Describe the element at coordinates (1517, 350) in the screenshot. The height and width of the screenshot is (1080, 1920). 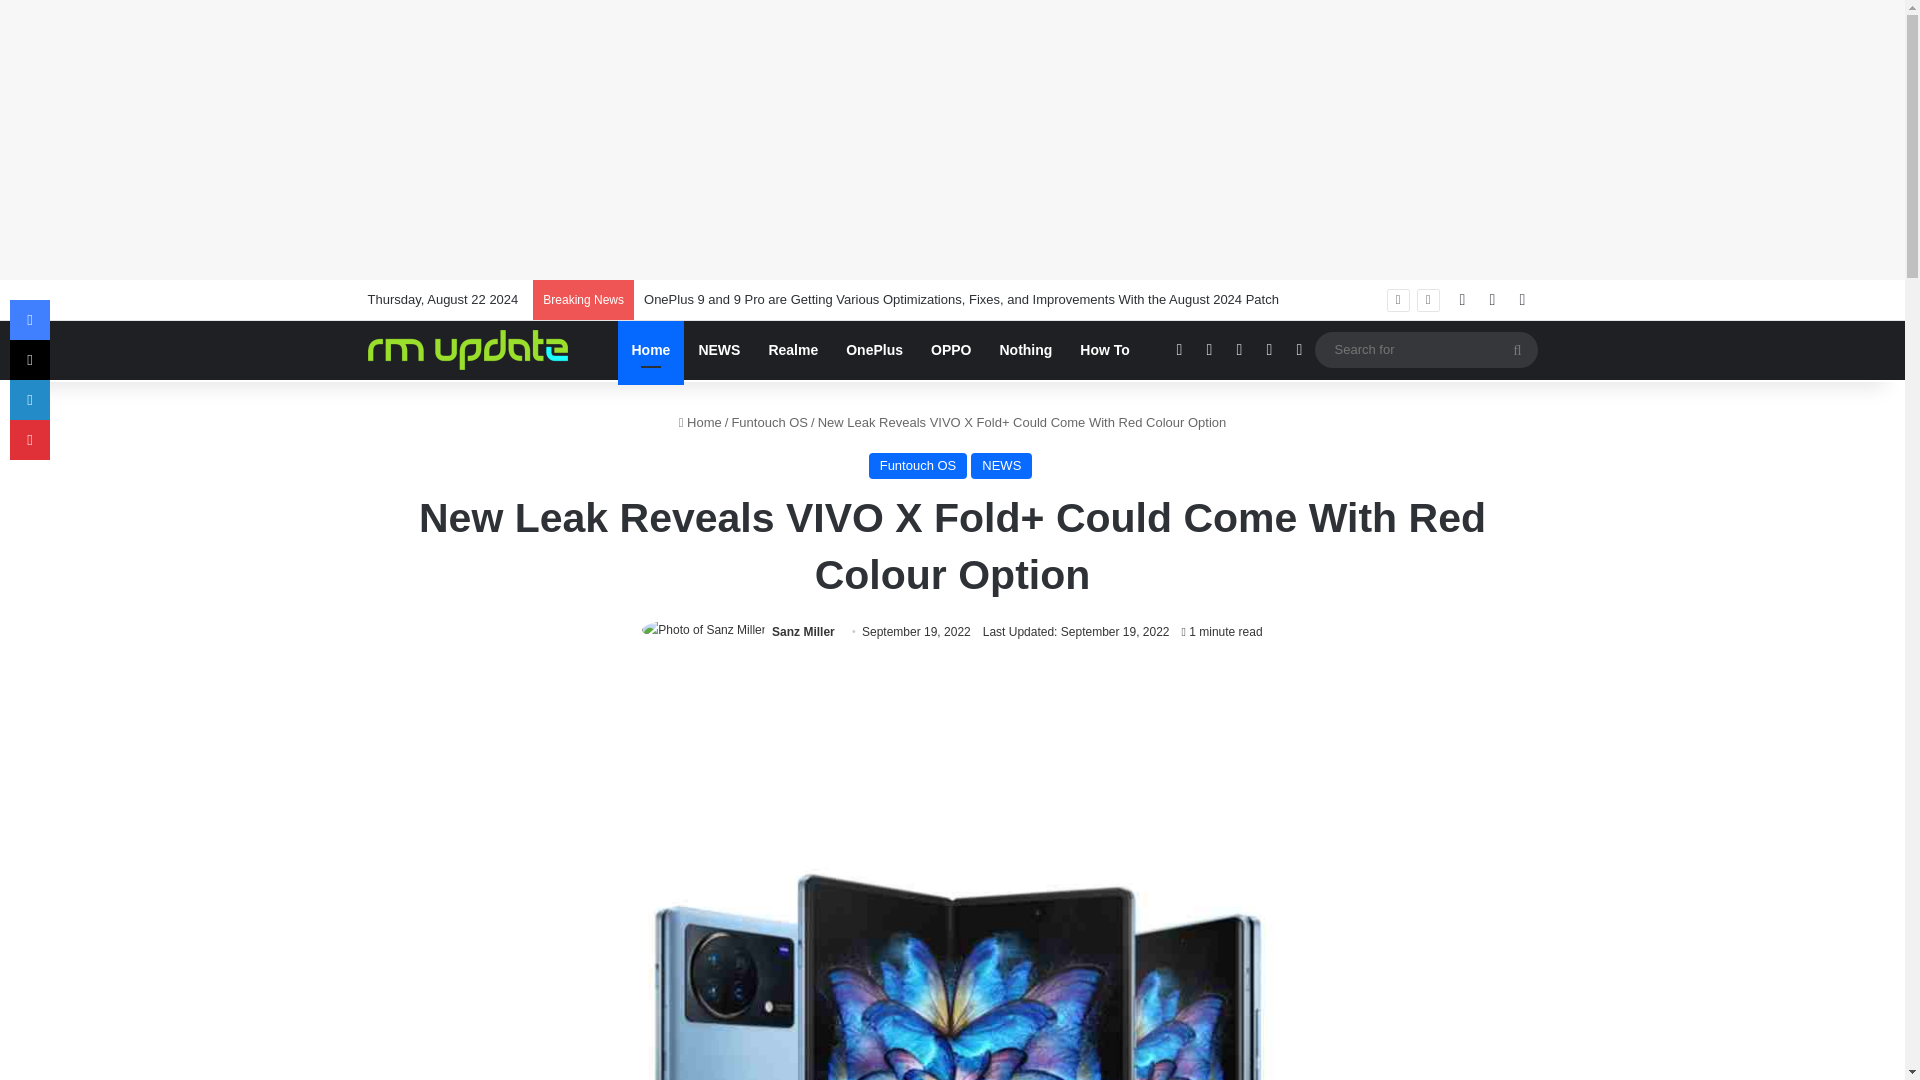
I see `Search for` at that location.